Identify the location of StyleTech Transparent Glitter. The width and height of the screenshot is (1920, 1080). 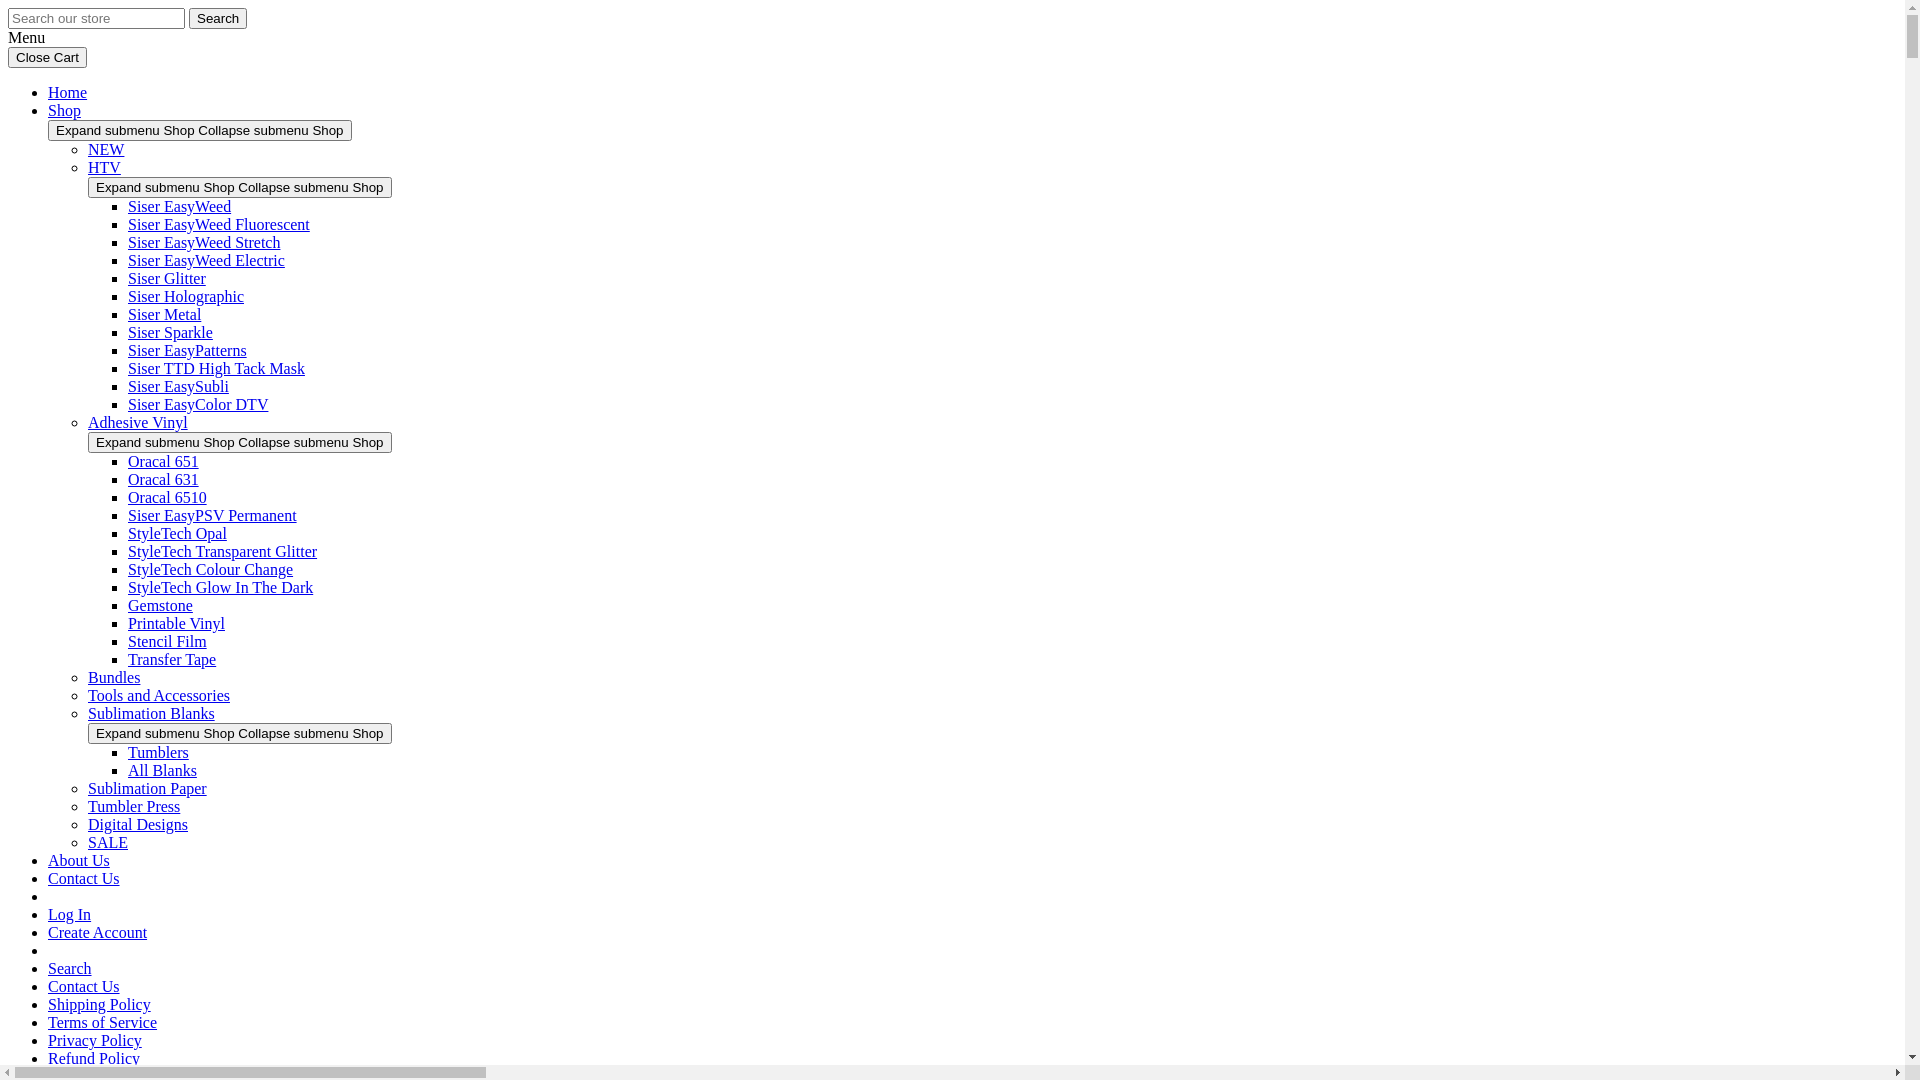
(222, 552).